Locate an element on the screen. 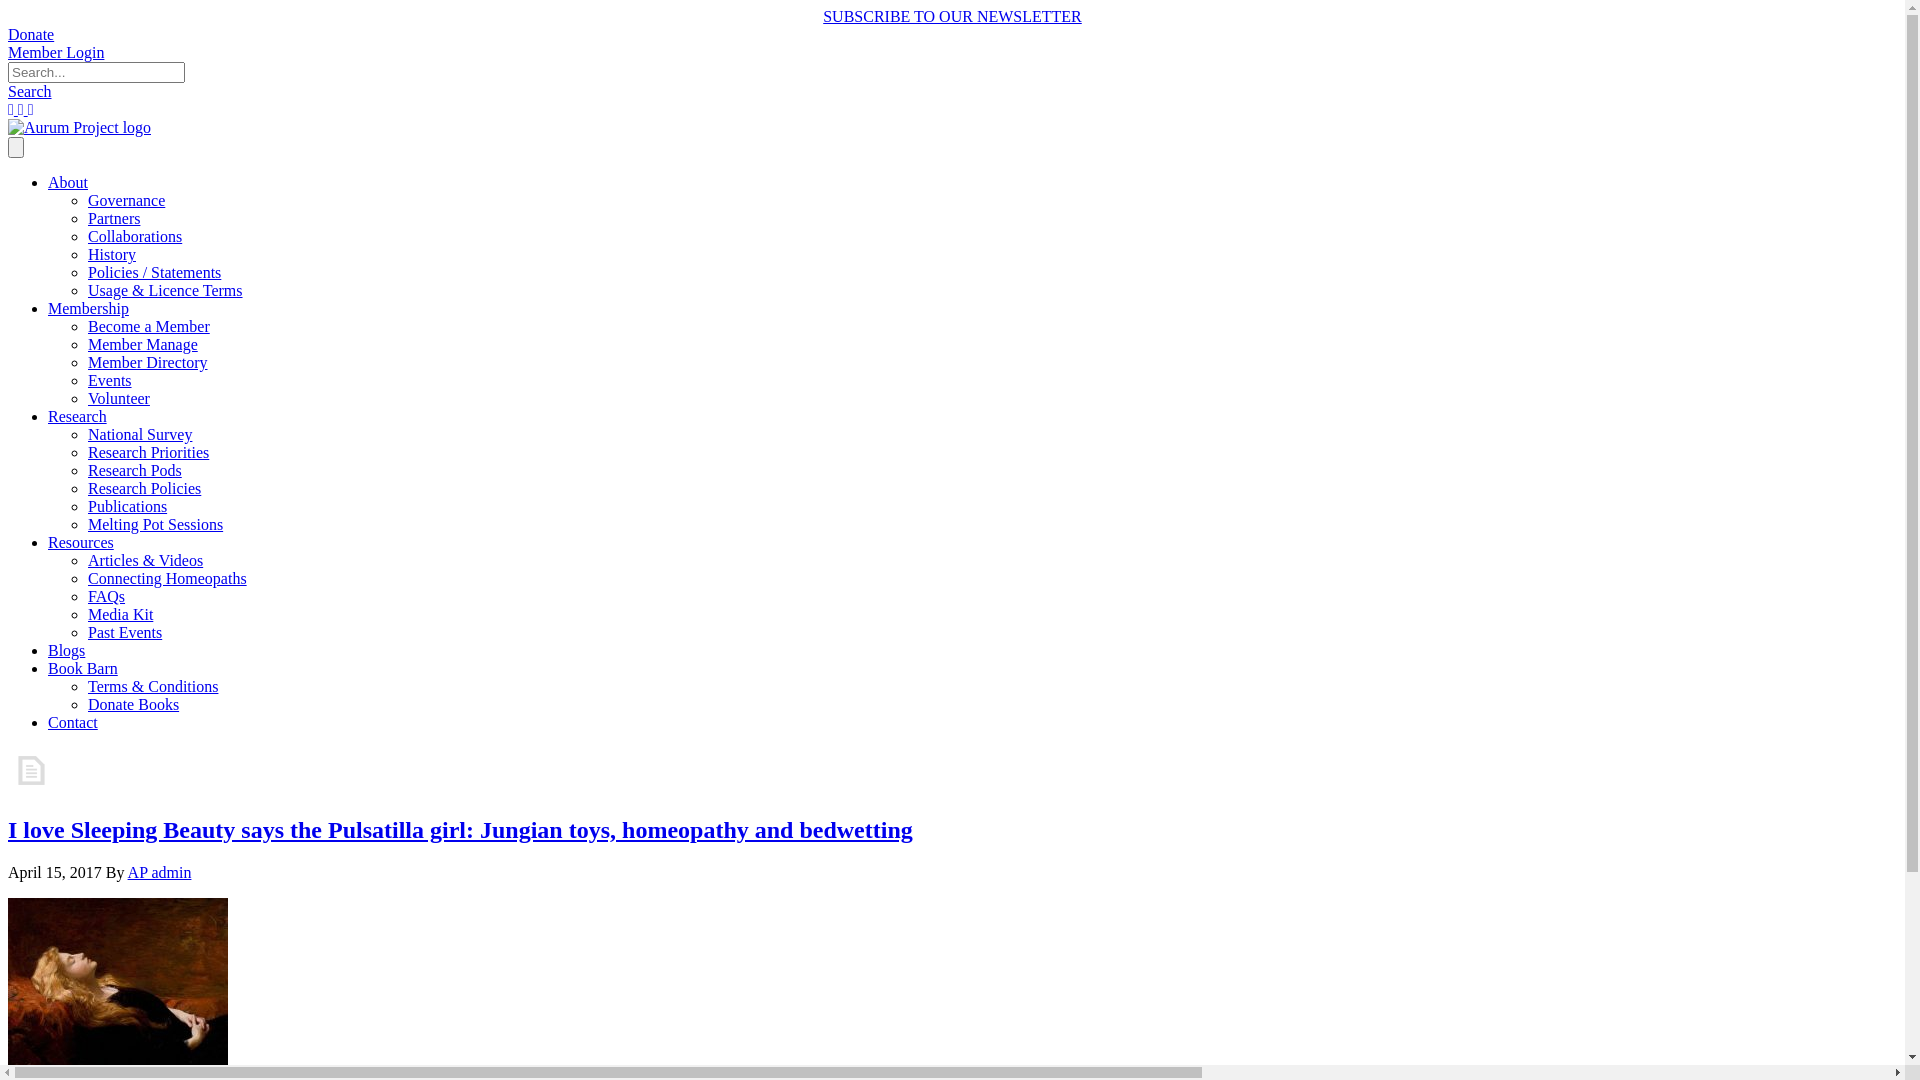 Image resolution: width=1920 pixels, height=1080 pixels. Volunteer is located at coordinates (119, 398).